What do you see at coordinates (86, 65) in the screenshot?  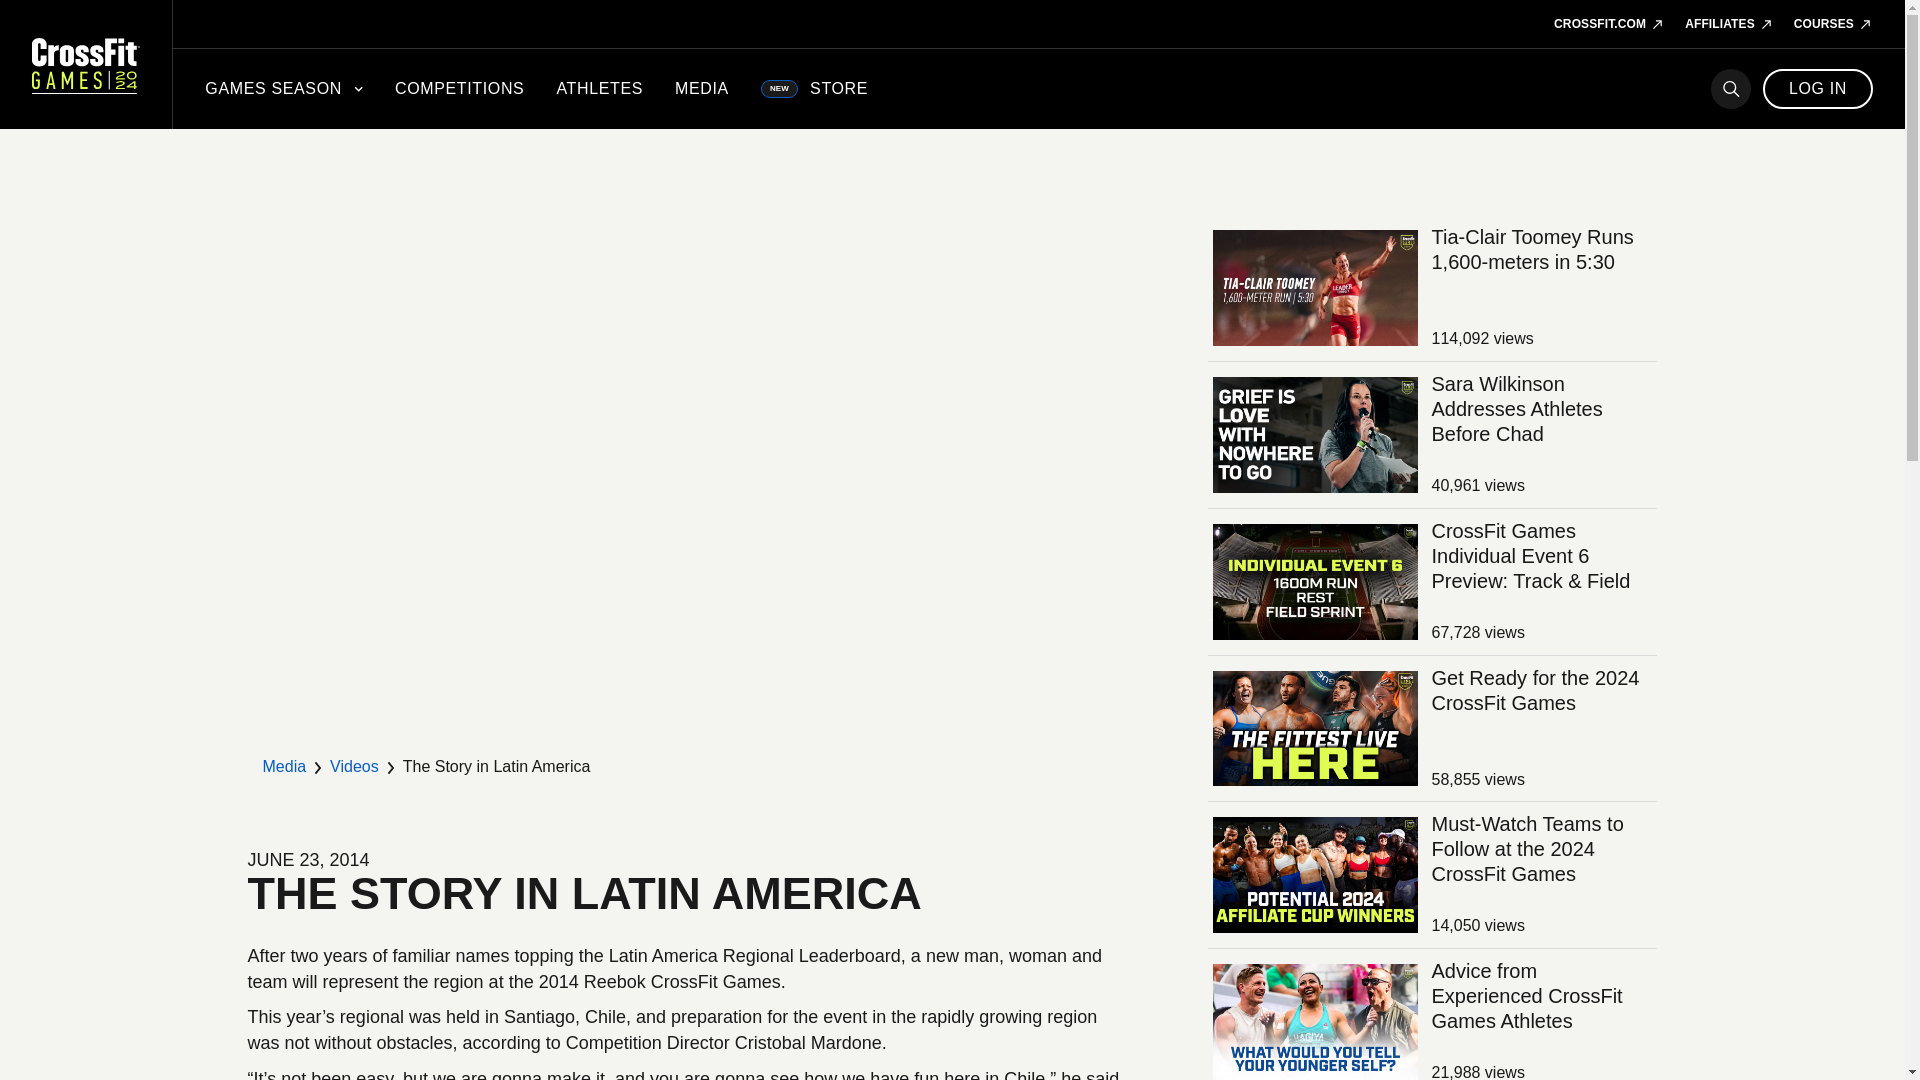 I see `CrossFit Games Home` at bounding box center [86, 65].